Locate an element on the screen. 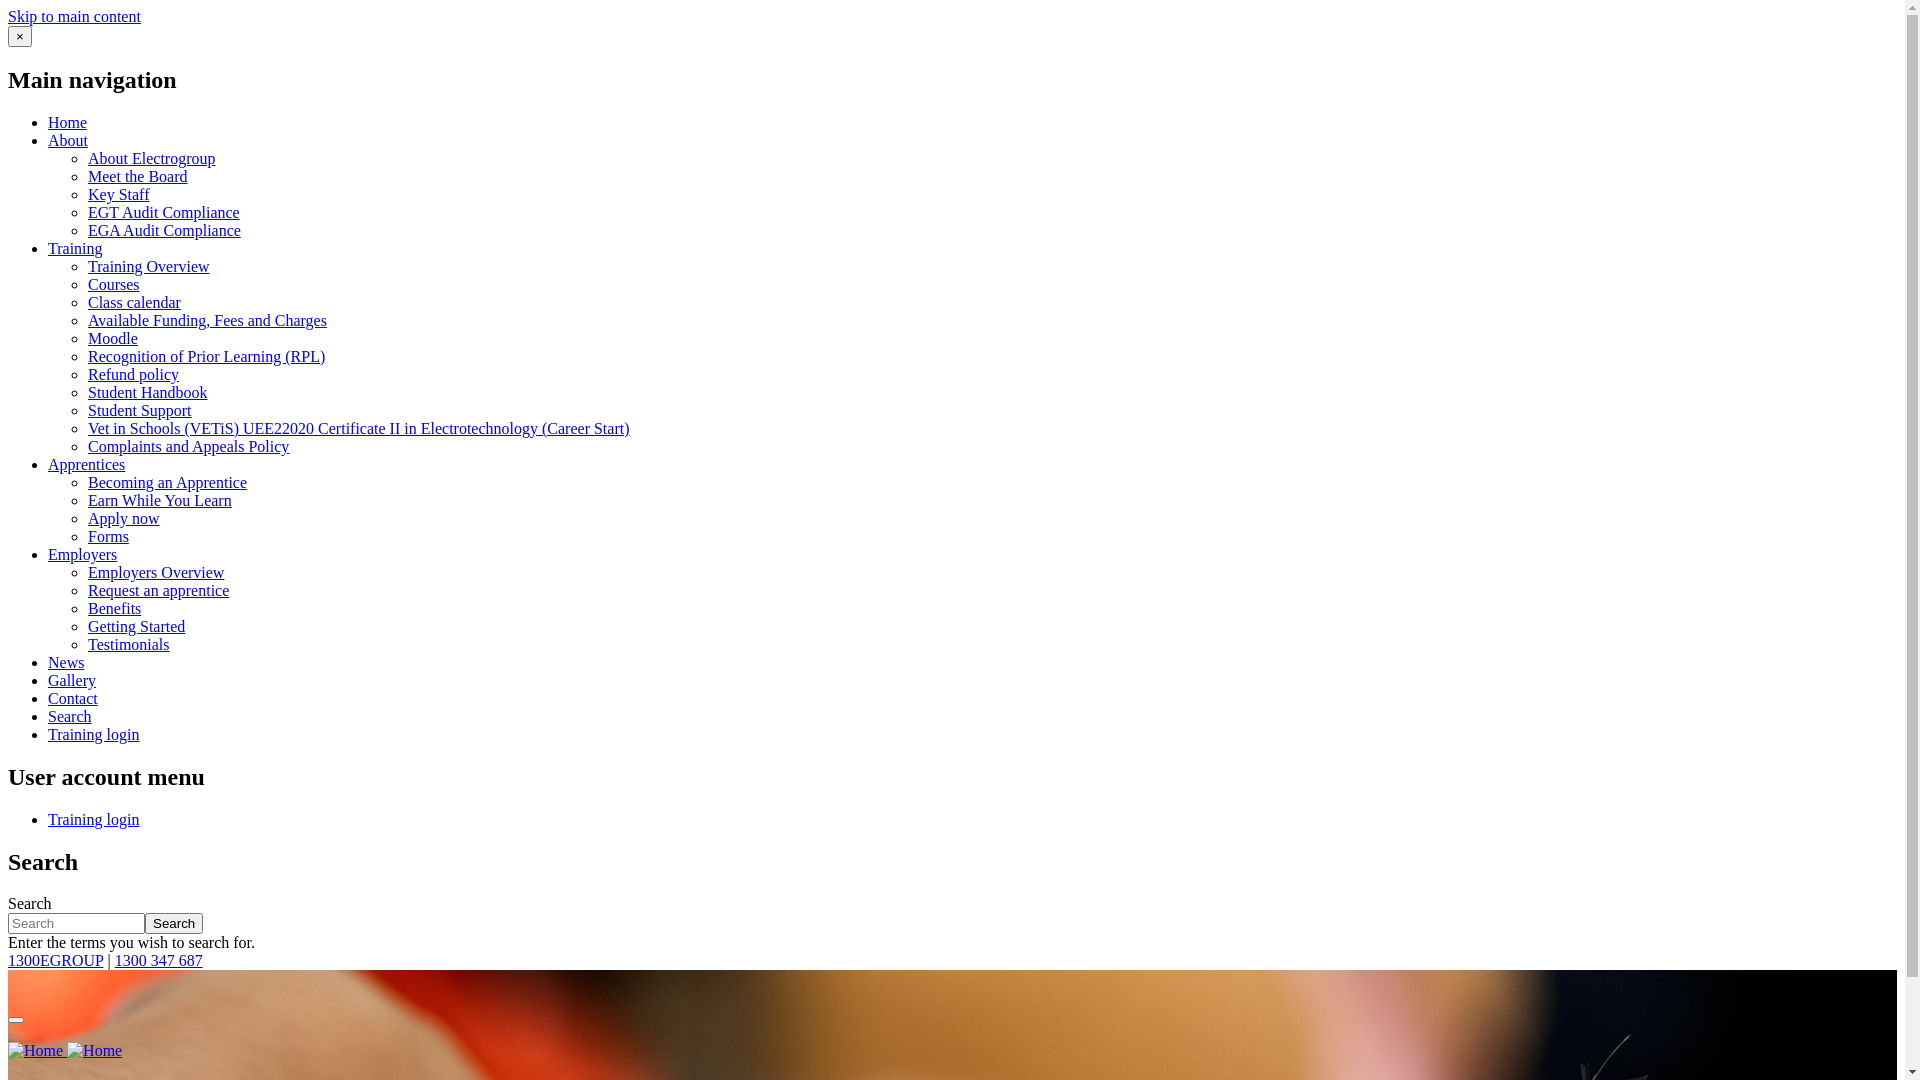  Training is located at coordinates (76, 248).